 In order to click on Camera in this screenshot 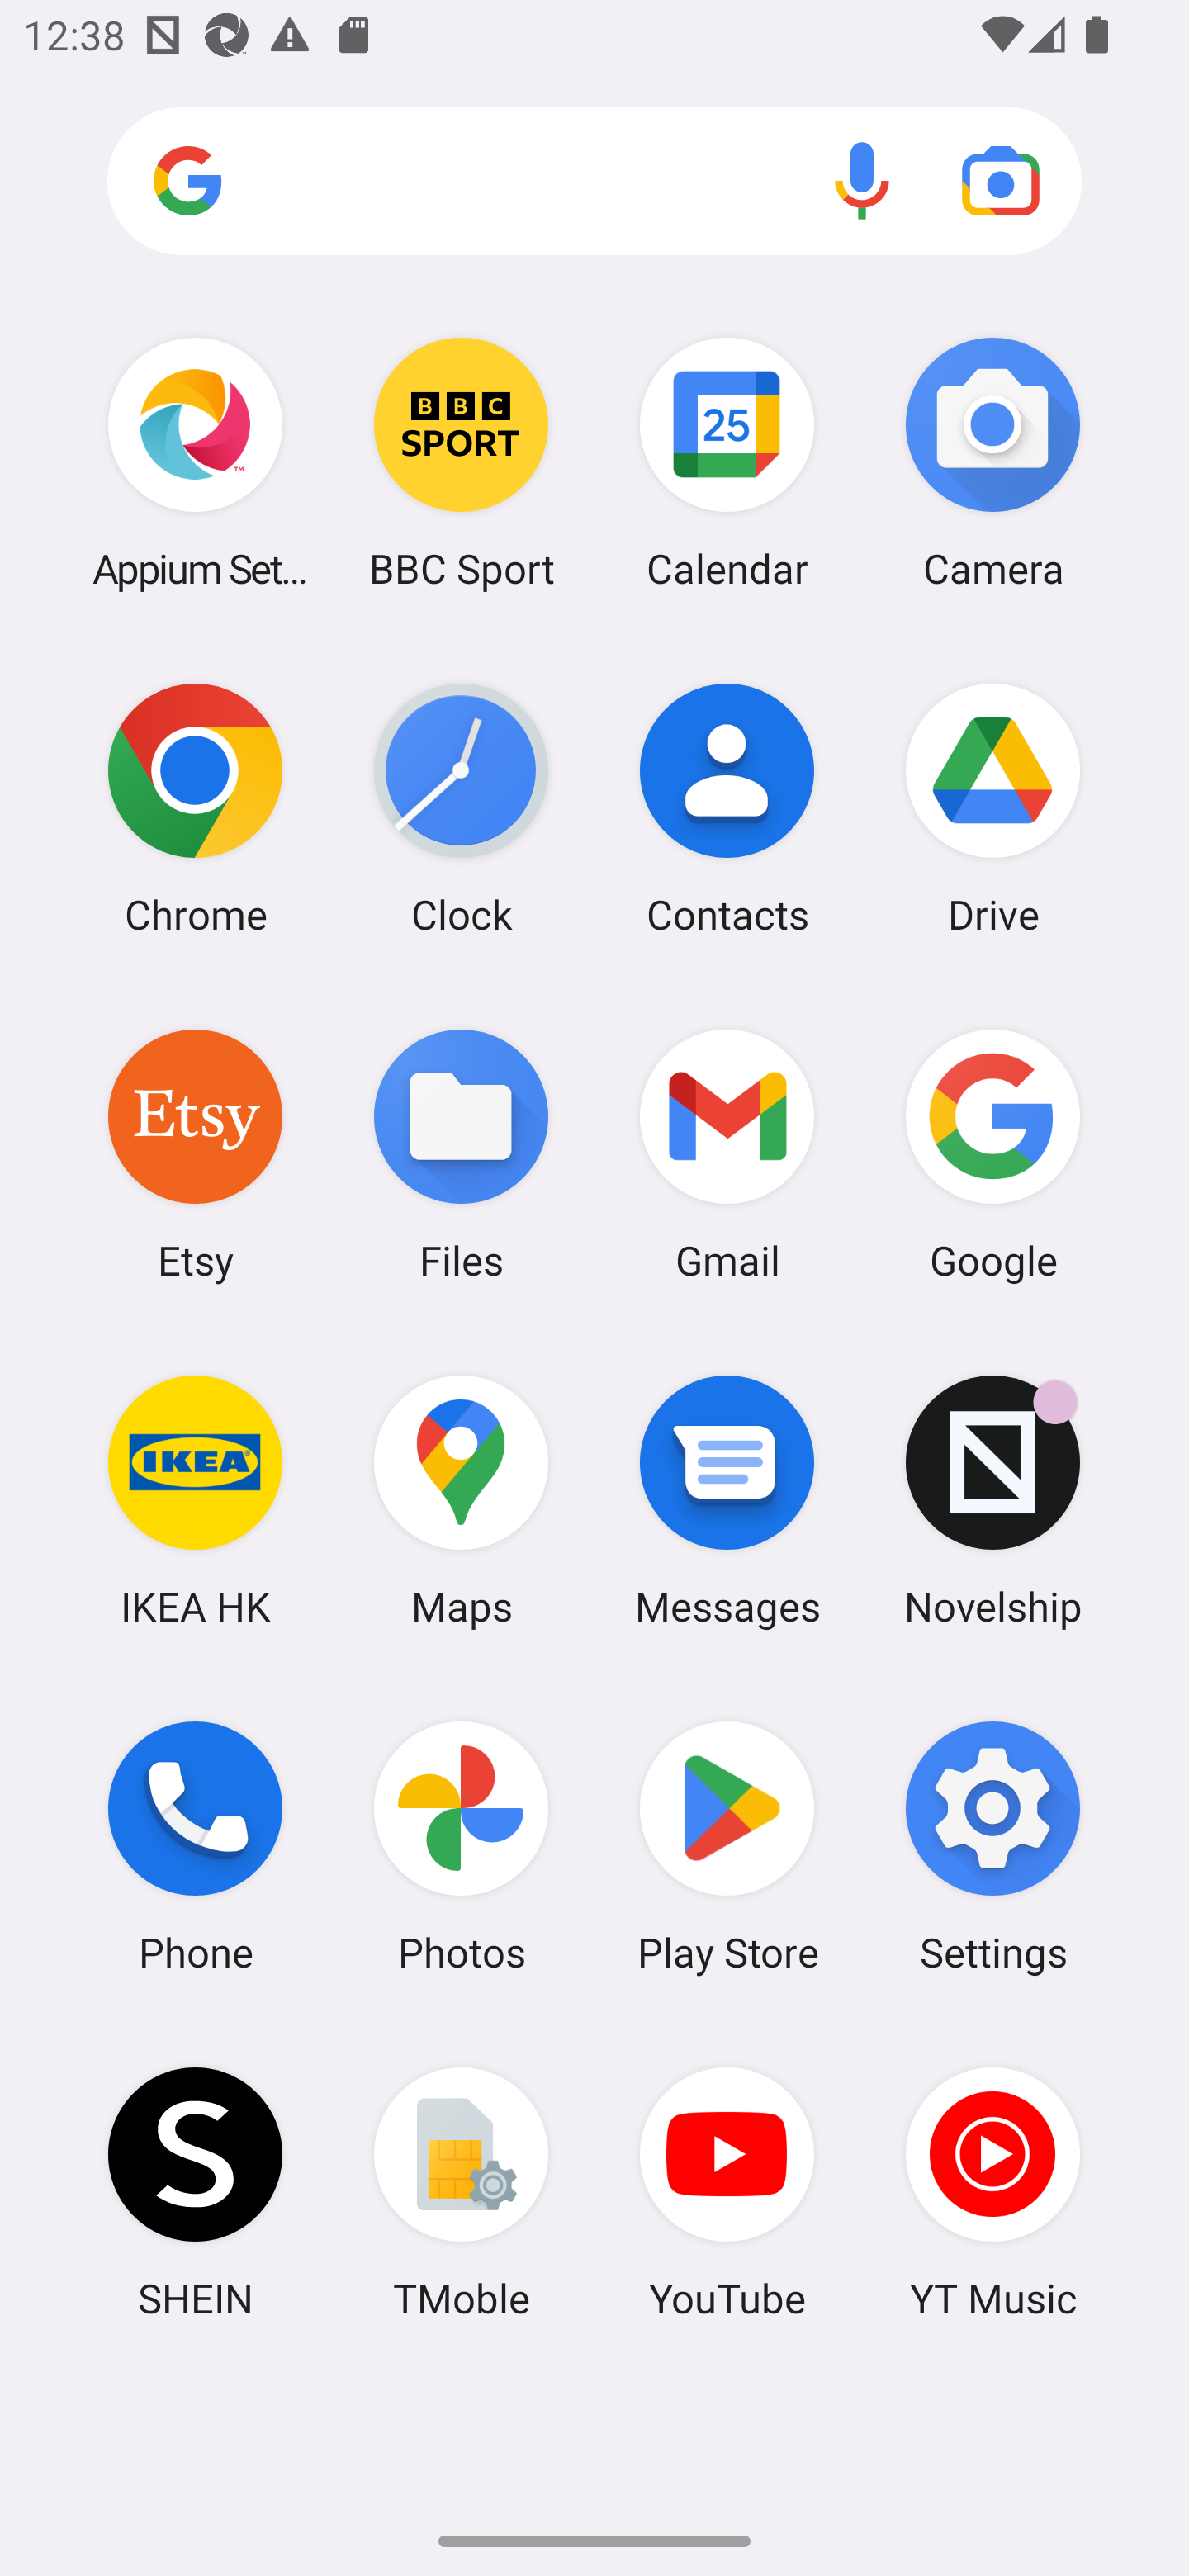, I will do `click(992, 462)`.